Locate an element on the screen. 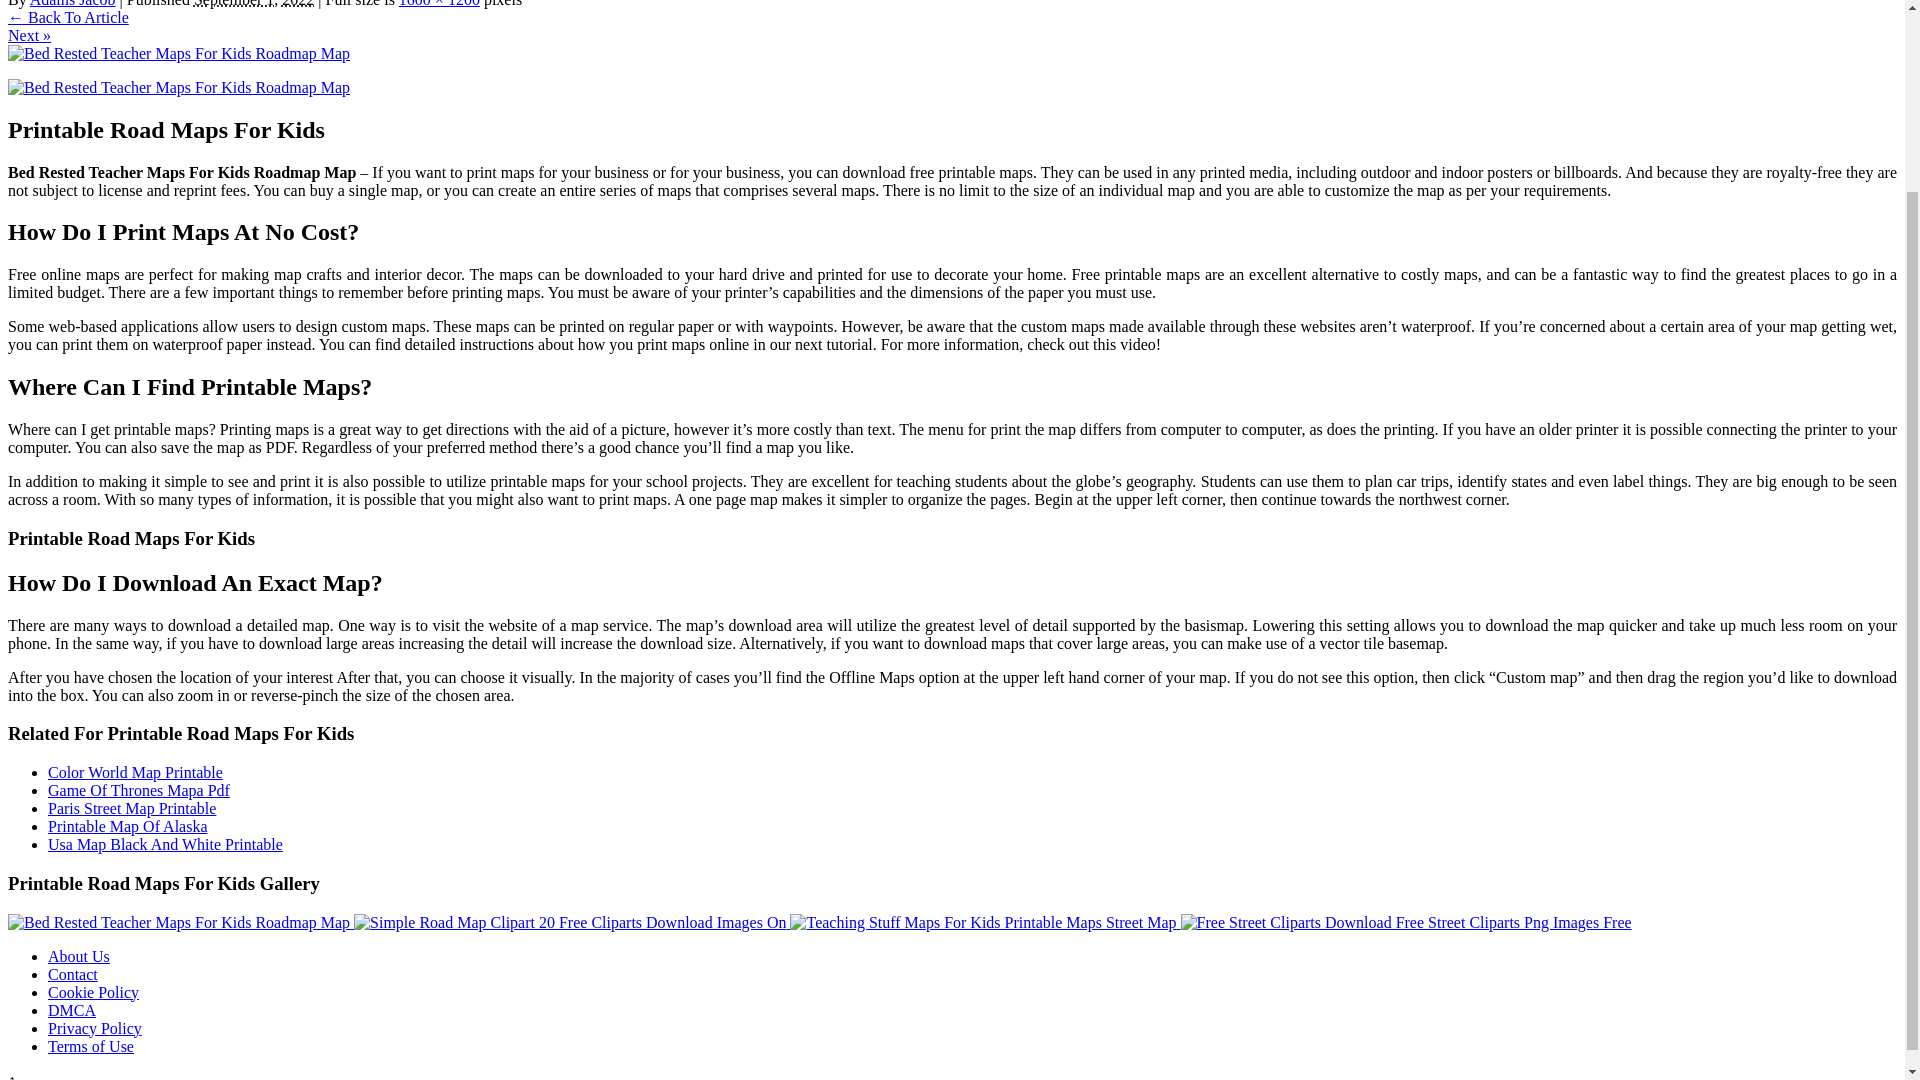 This screenshot has width=1920, height=1080. bed rested teacher maps for kids roadmap map is located at coordinates (178, 88).